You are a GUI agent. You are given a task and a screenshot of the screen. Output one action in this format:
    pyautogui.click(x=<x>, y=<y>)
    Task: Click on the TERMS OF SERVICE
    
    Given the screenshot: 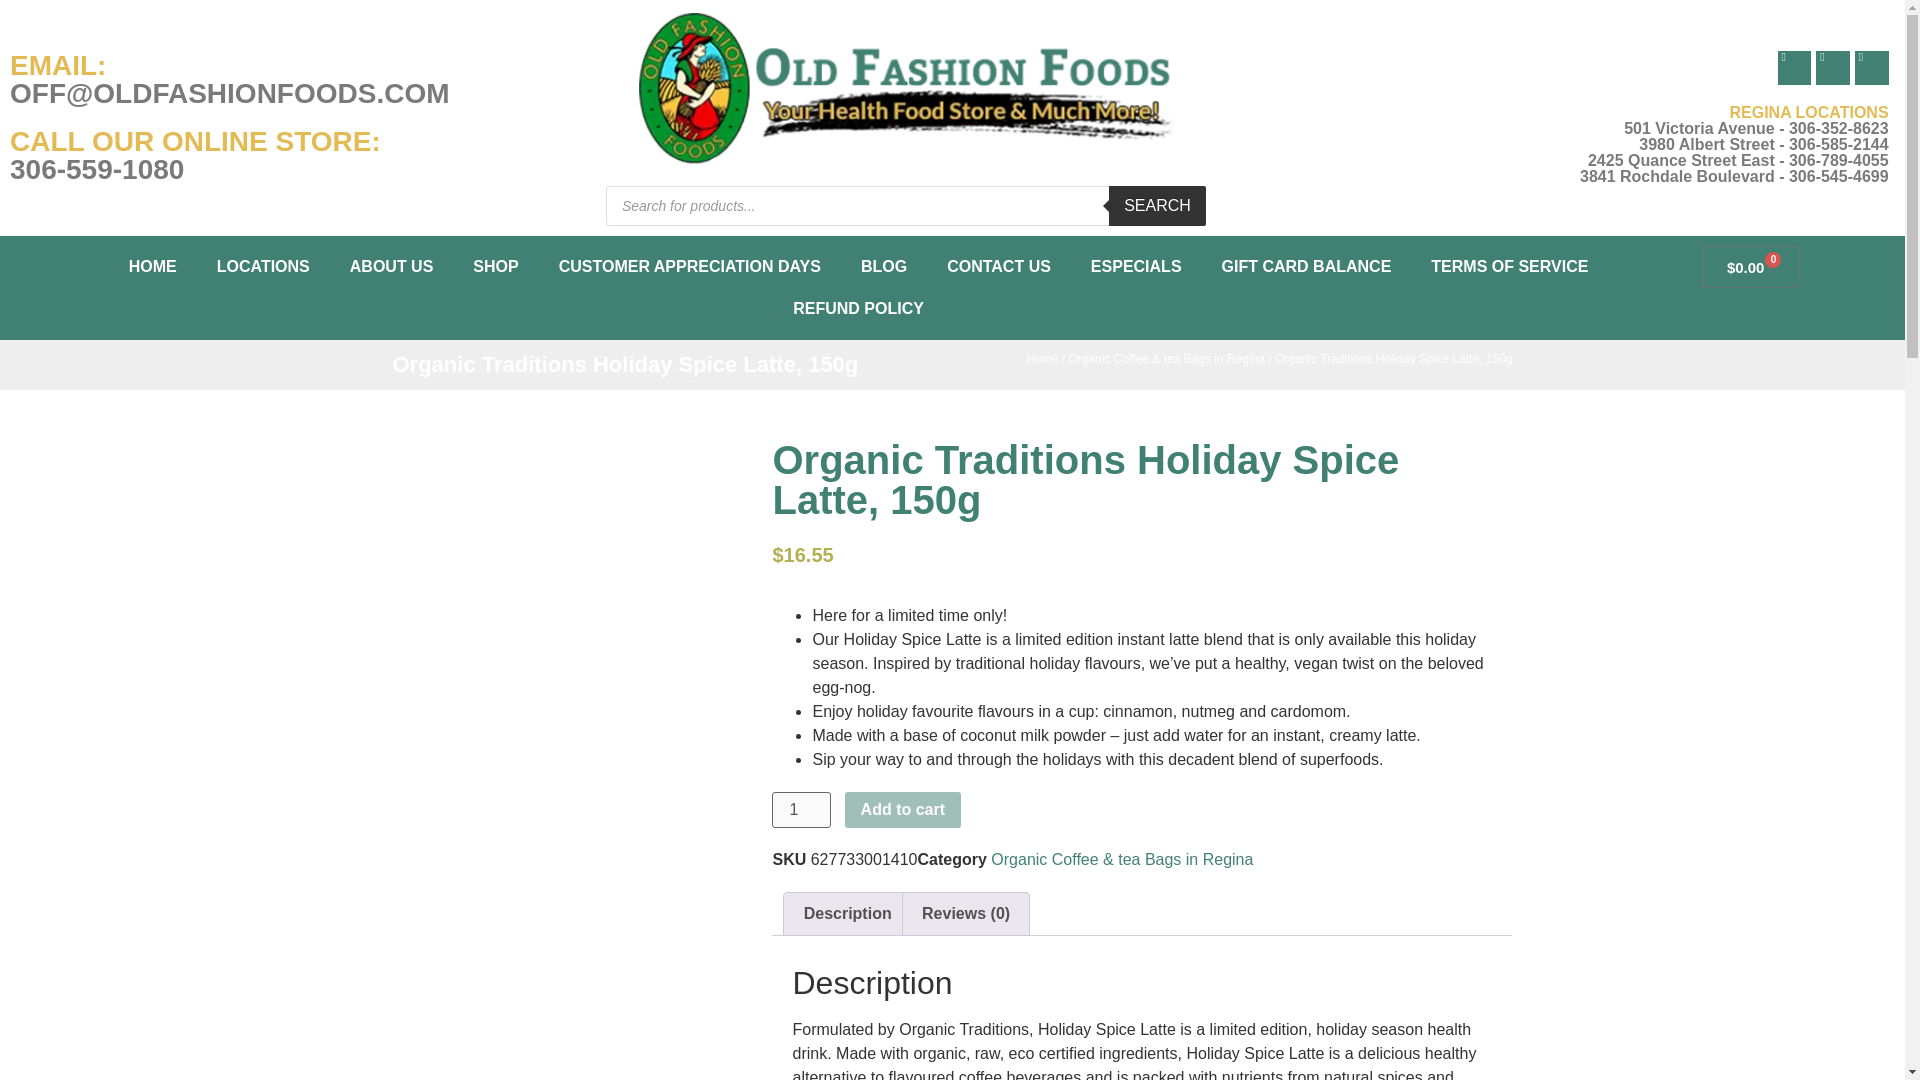 What is the action you would take?
    pyautogui.click(x=1510, y=267)
    